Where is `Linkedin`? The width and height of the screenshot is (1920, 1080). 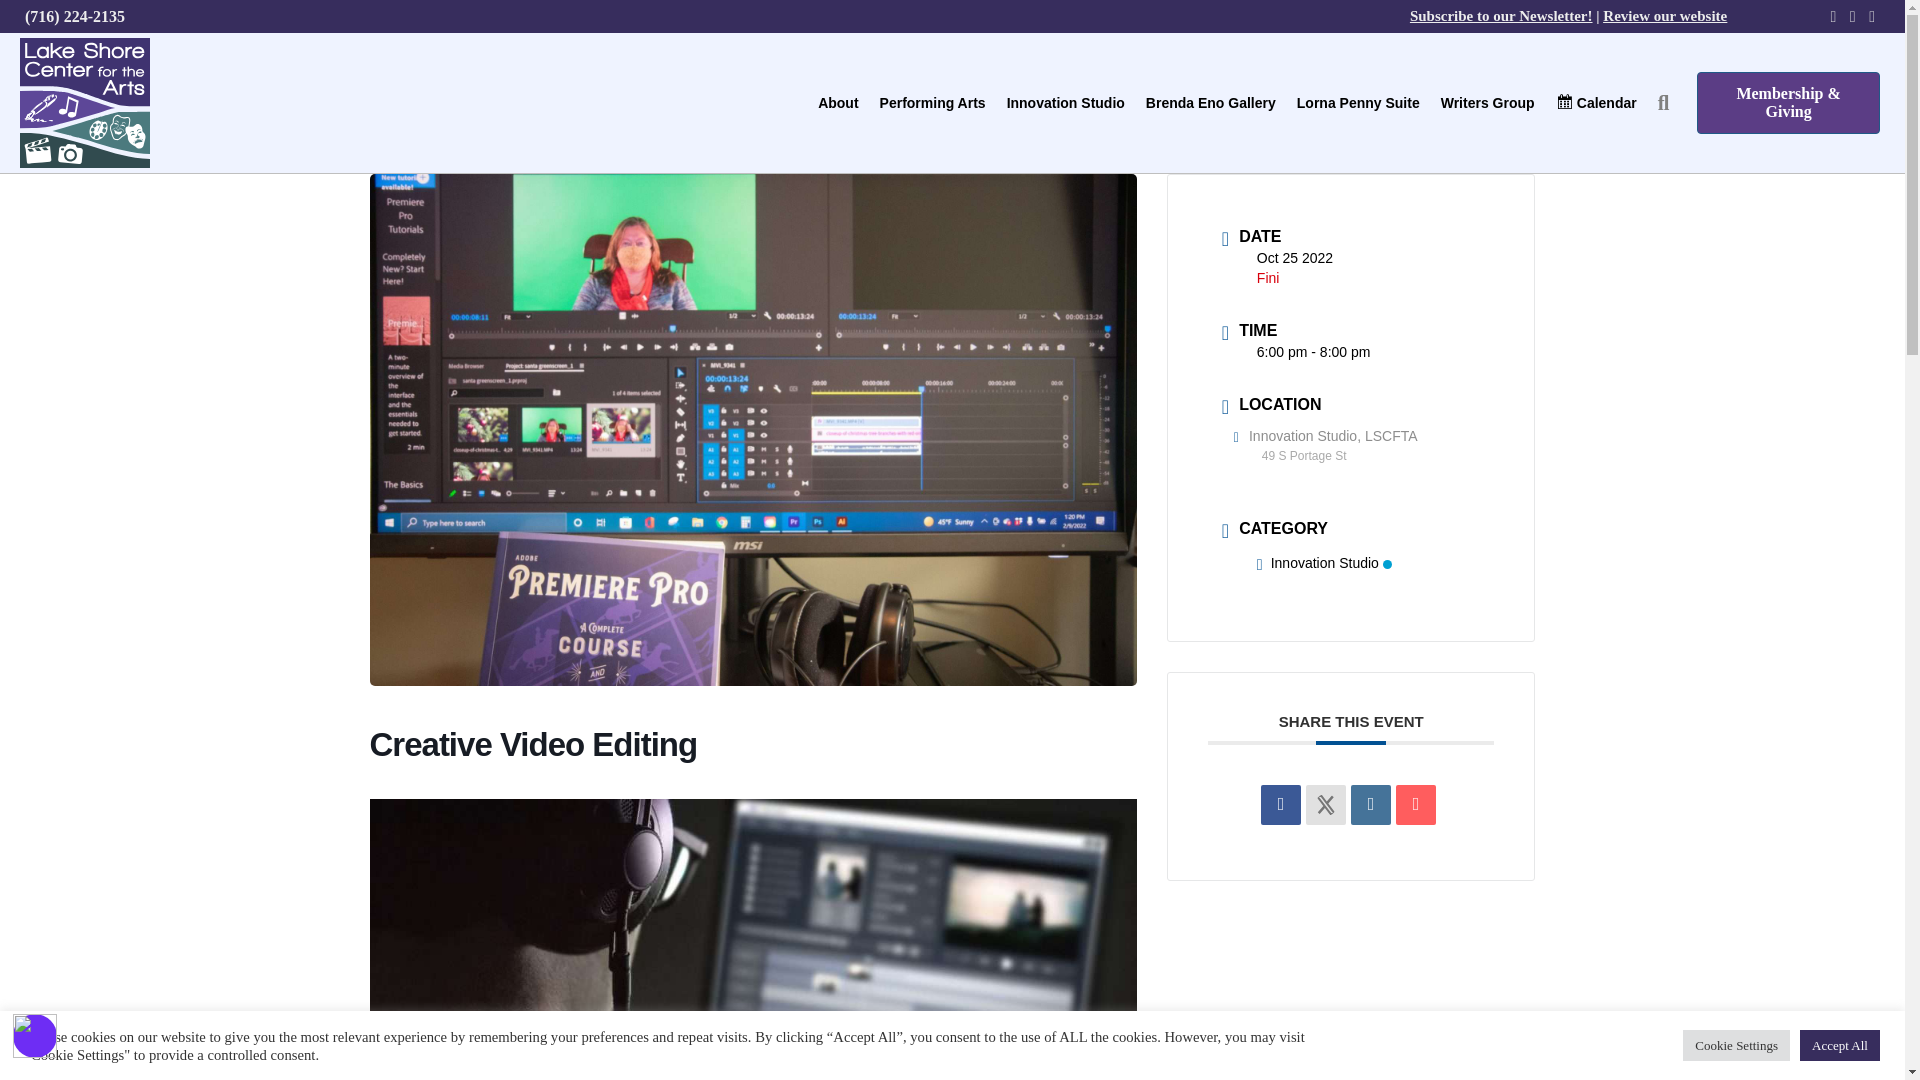 Linkedin is located at coordinates (1370, 805).